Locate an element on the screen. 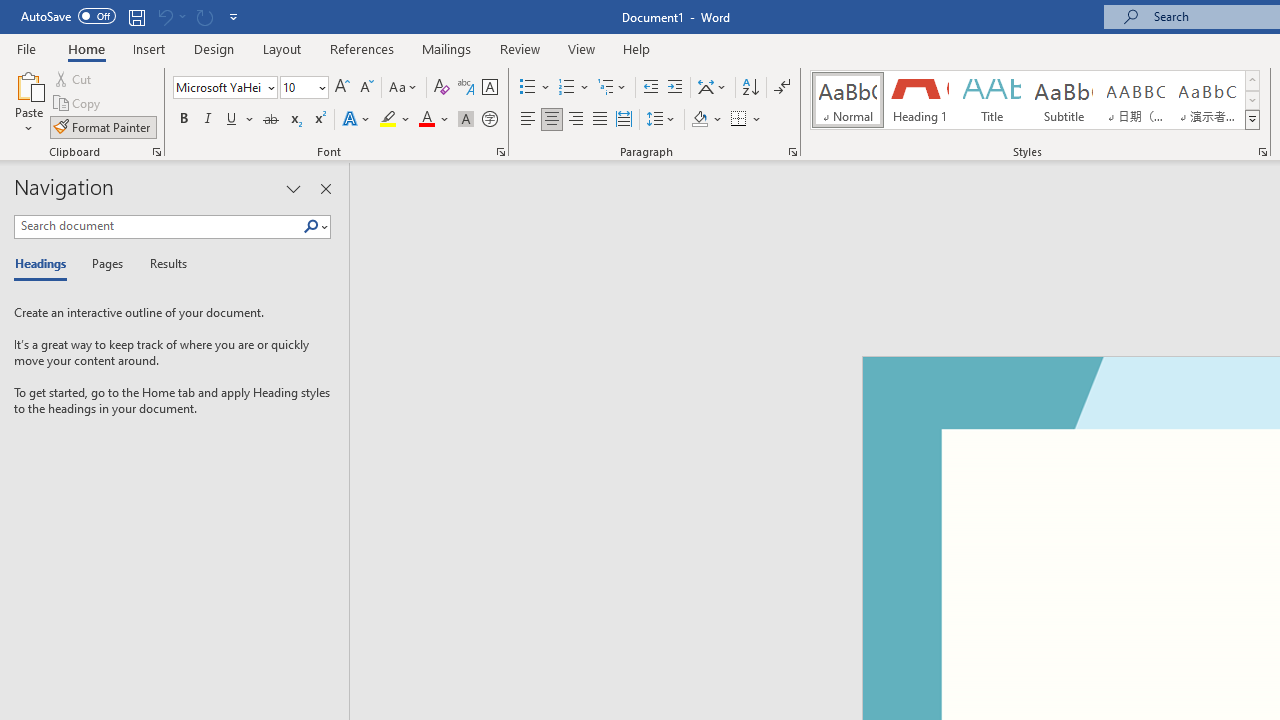 The height and width of the screenshot is (720, 1280). Phonetic Guide... is located at coordinates (466, 88).